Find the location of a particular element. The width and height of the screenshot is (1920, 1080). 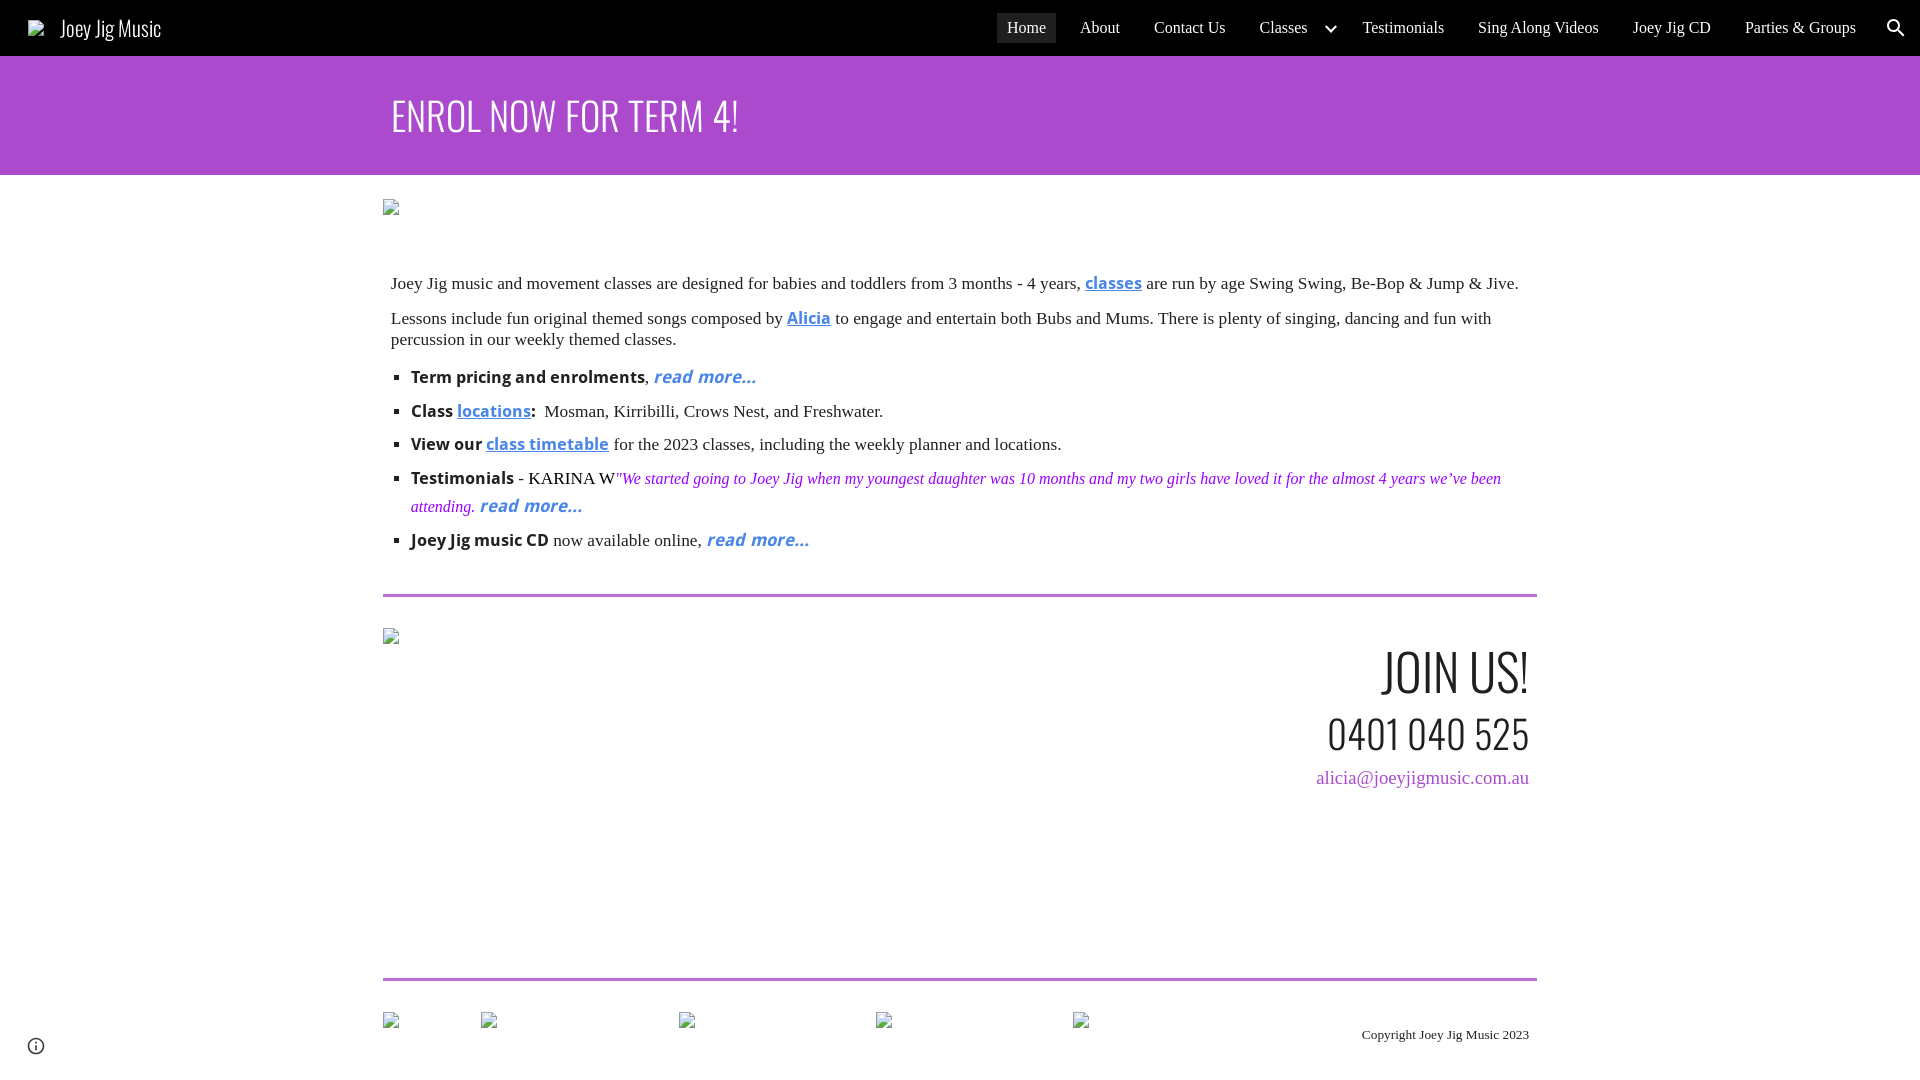

About is located at coordinates (1100, 28).